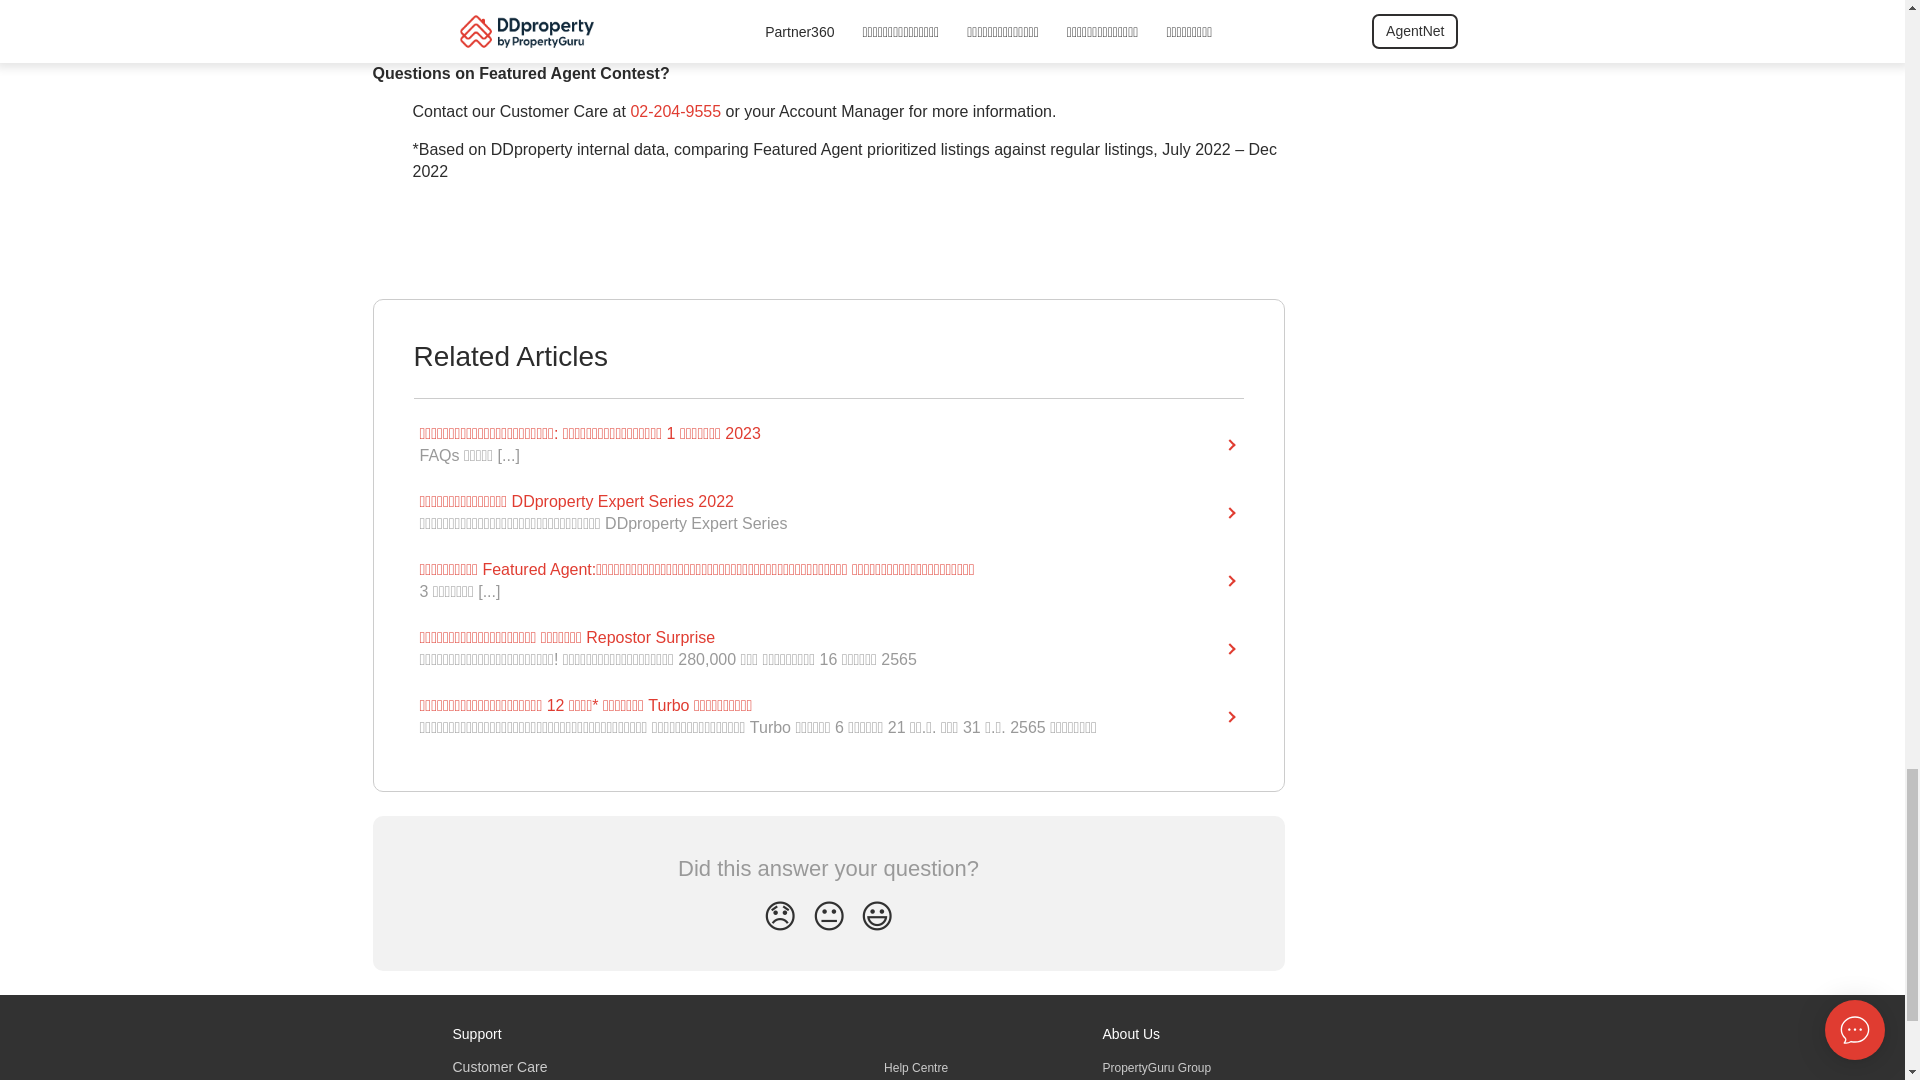  I want to click on 02-204-9555, so click(675, 126).